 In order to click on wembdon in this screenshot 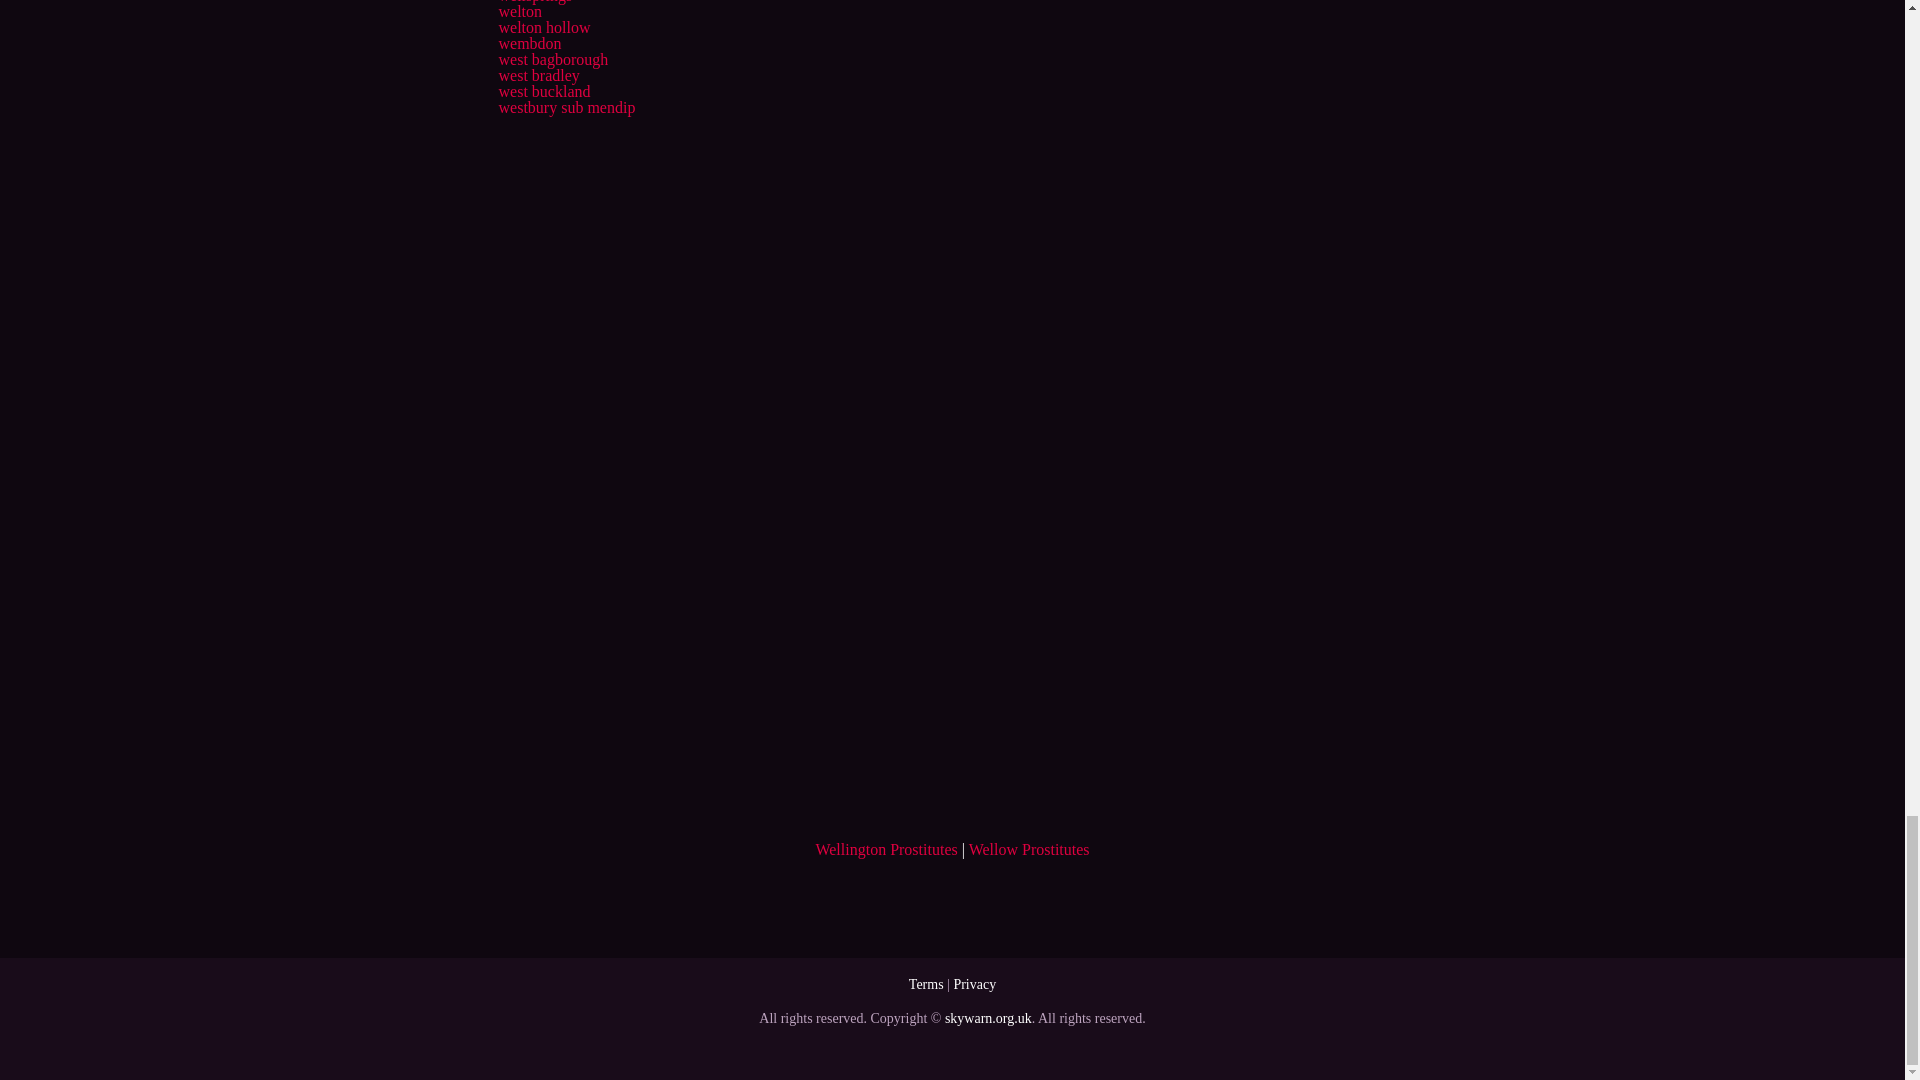, I will do `click(528, 42)`.